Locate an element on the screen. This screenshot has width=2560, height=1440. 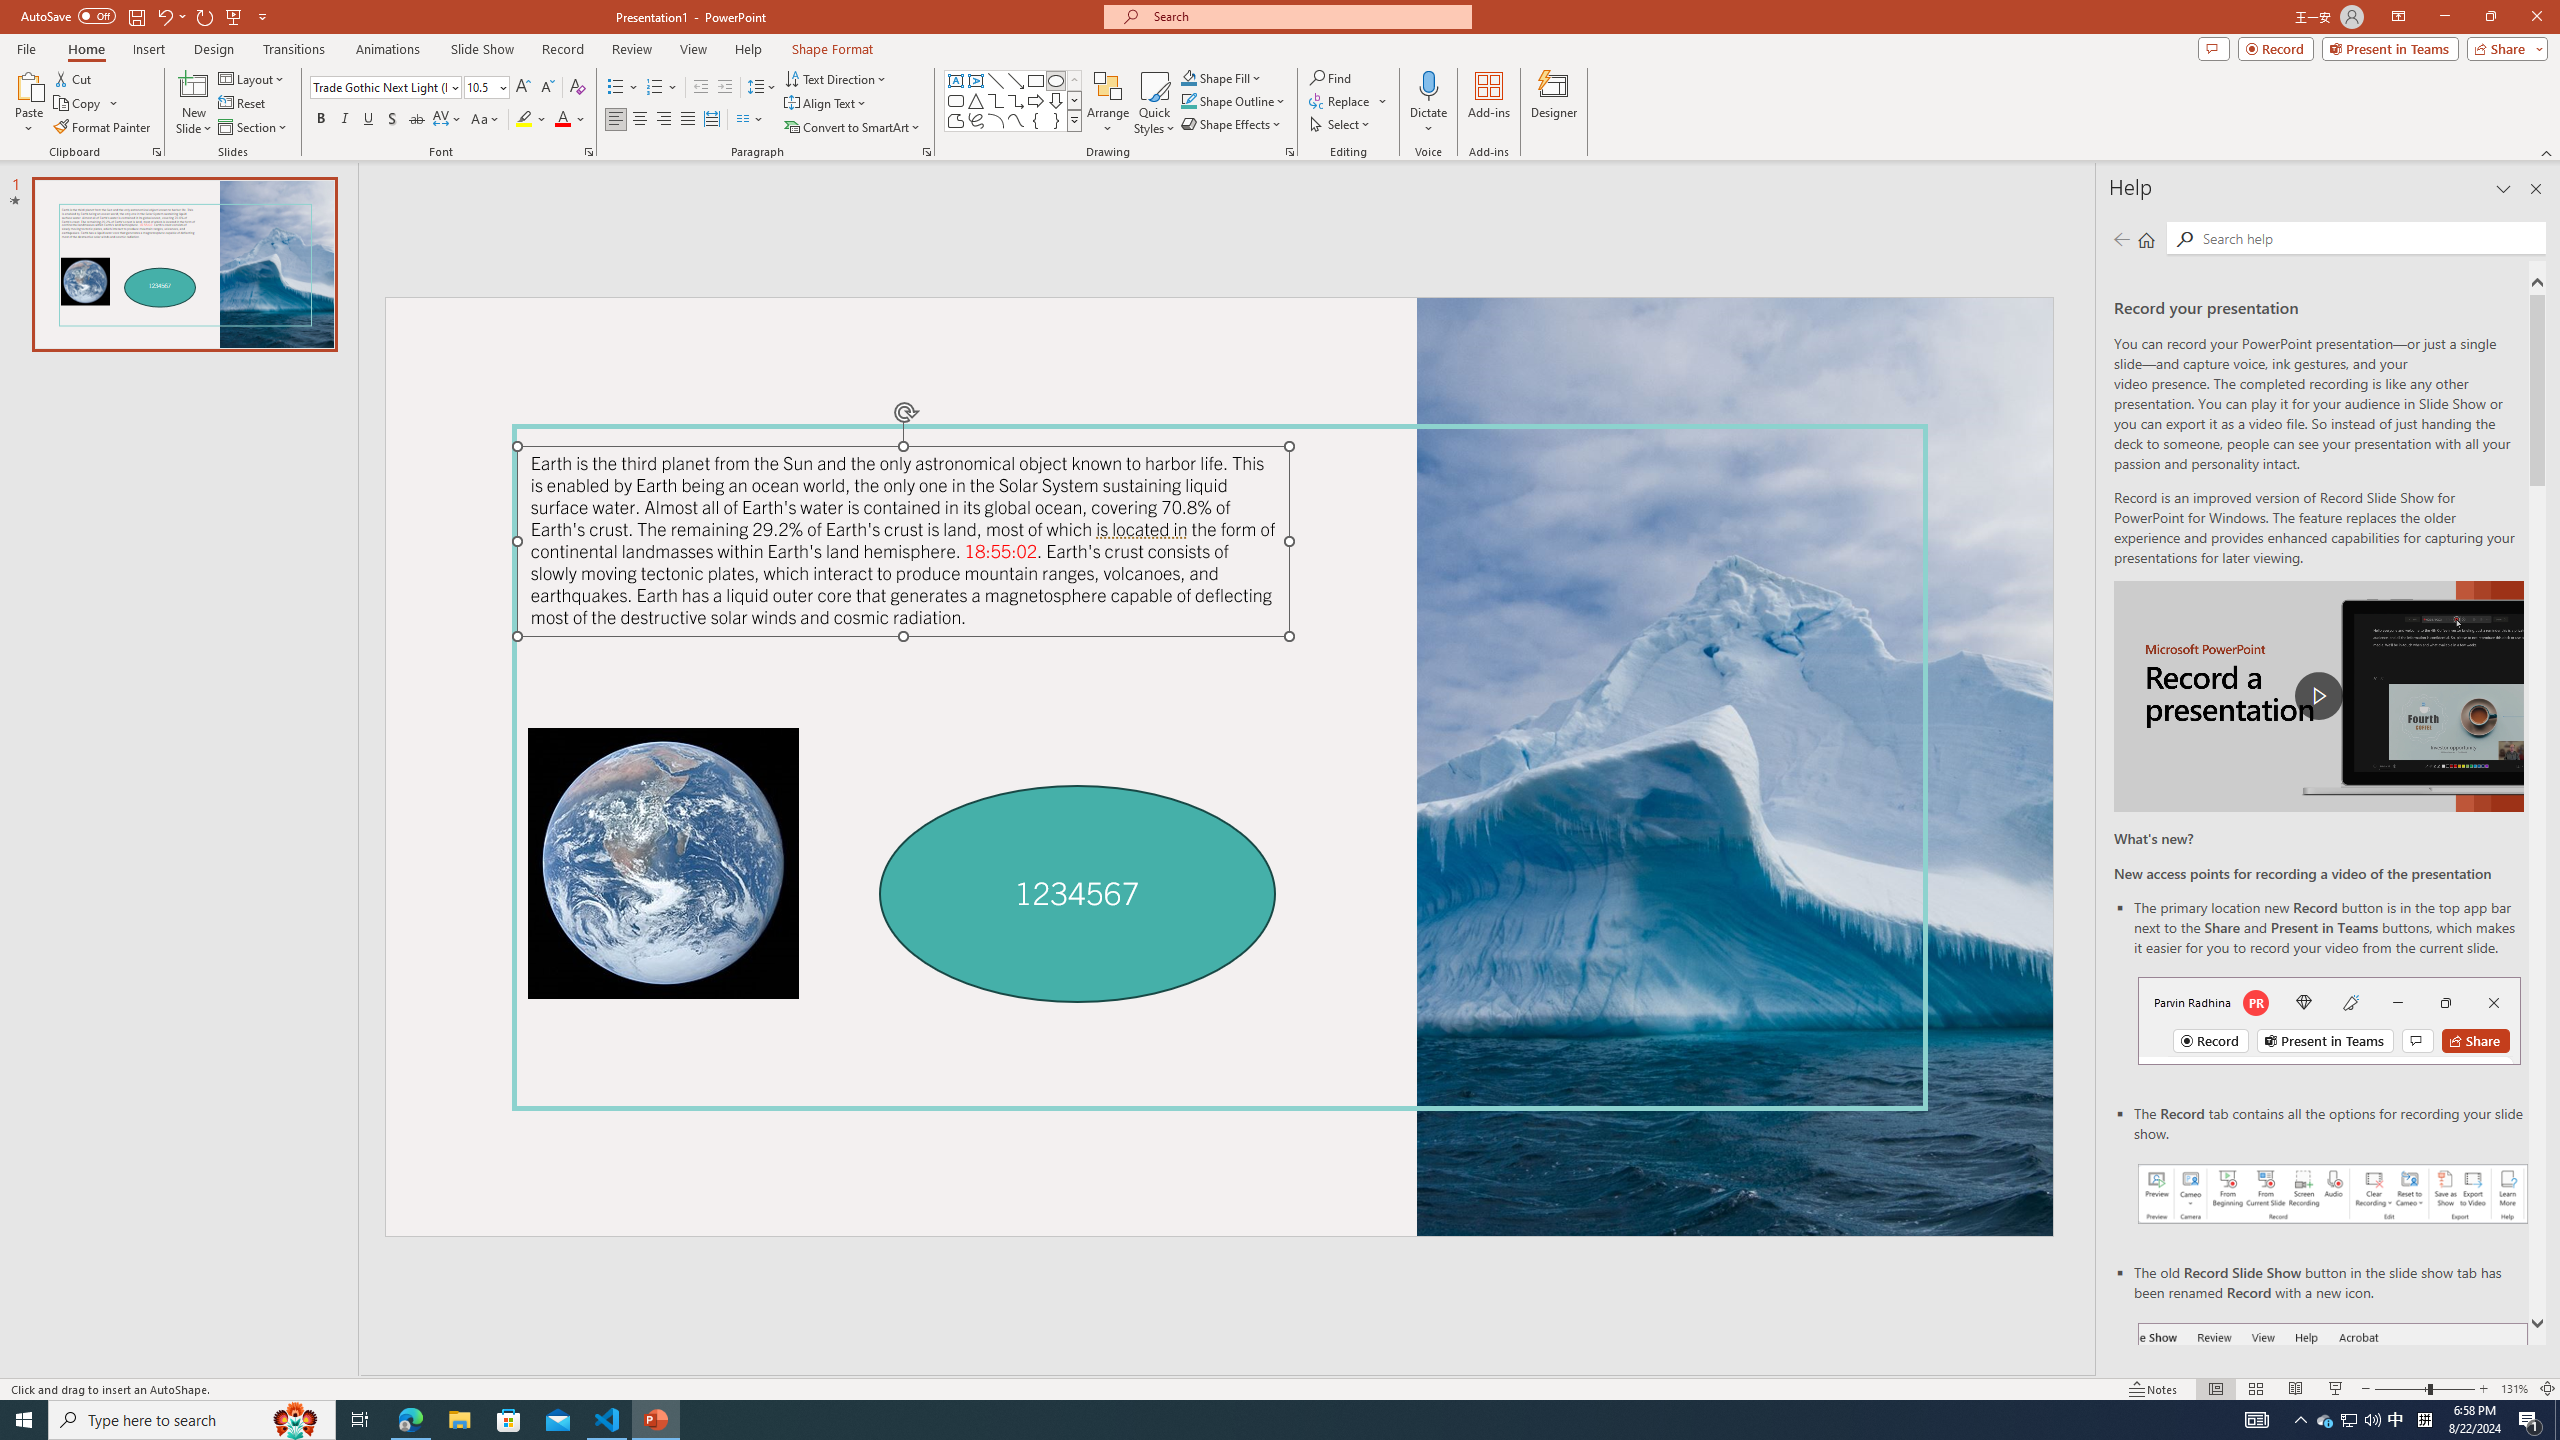
Rectangle is located at coordinates (1036, 80).